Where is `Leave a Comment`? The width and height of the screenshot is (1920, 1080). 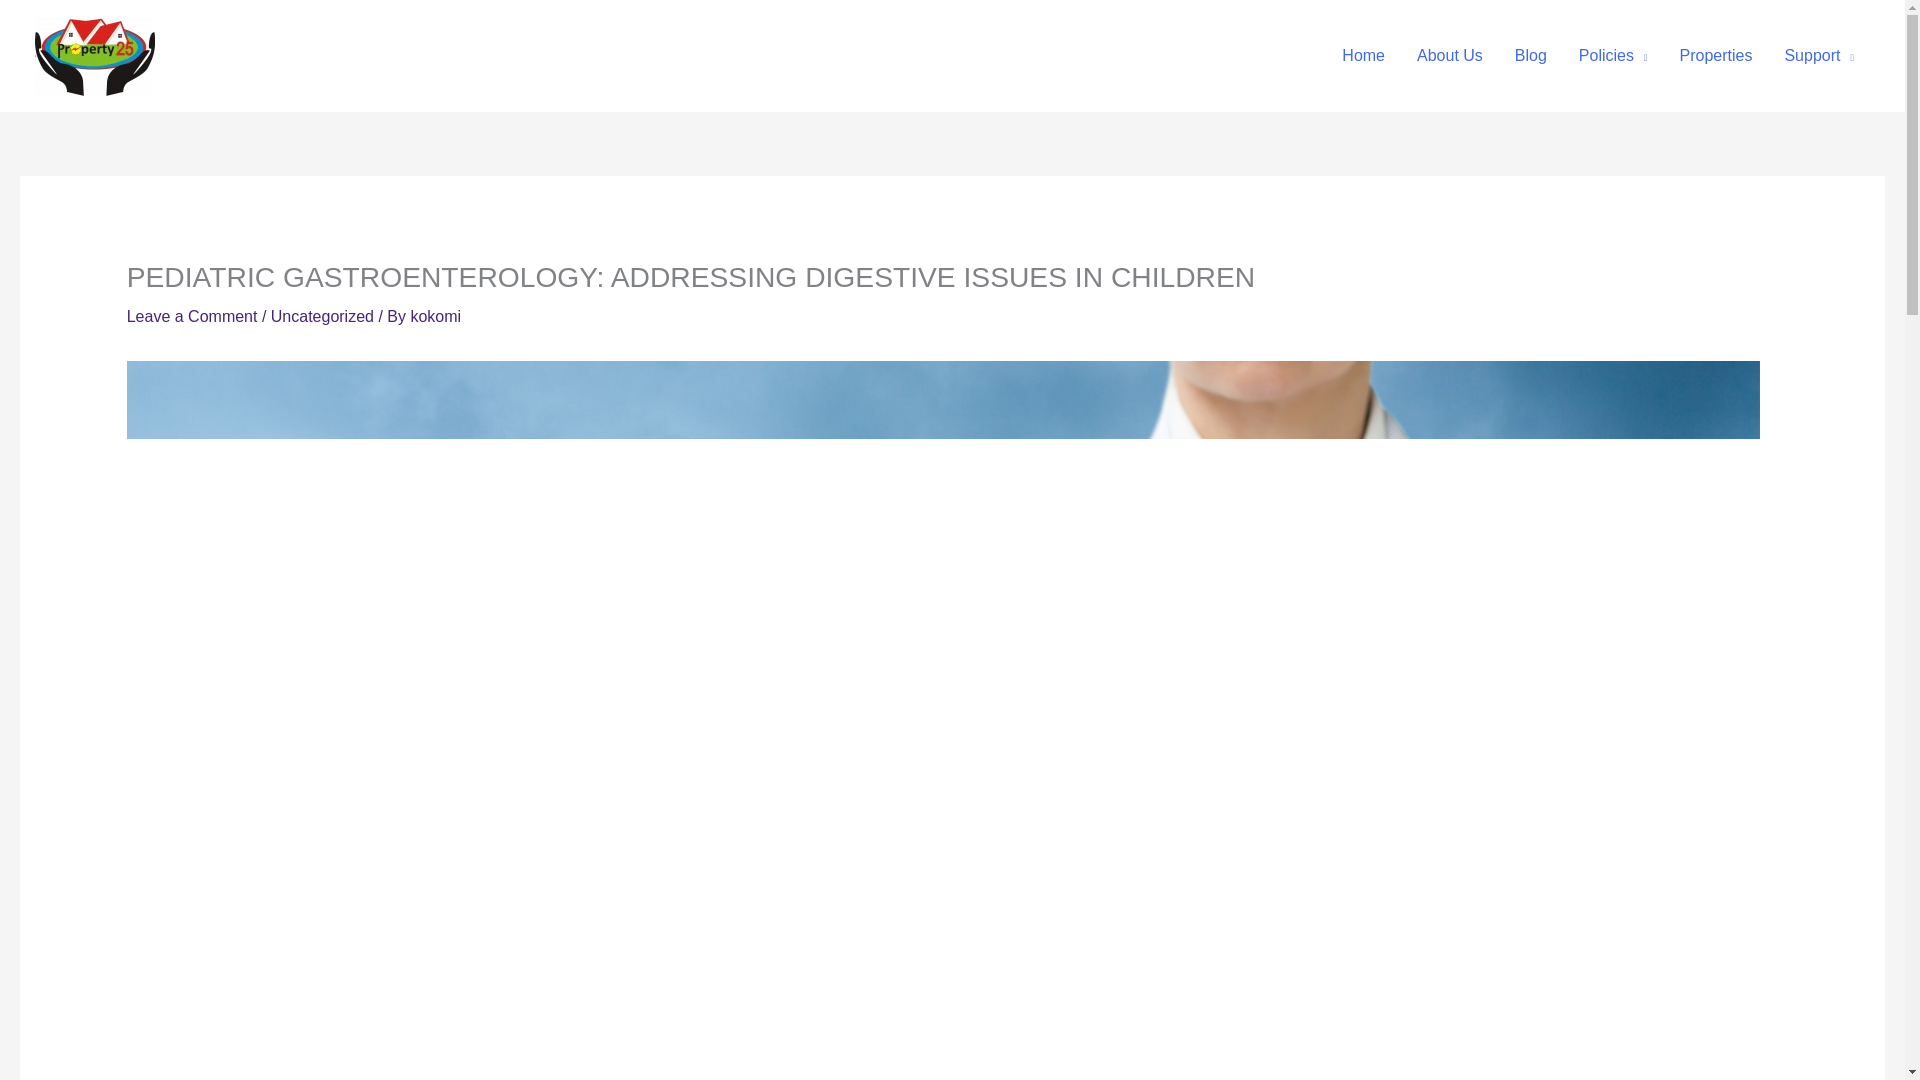
Leave a Comment is located at coordinates (192, 316).